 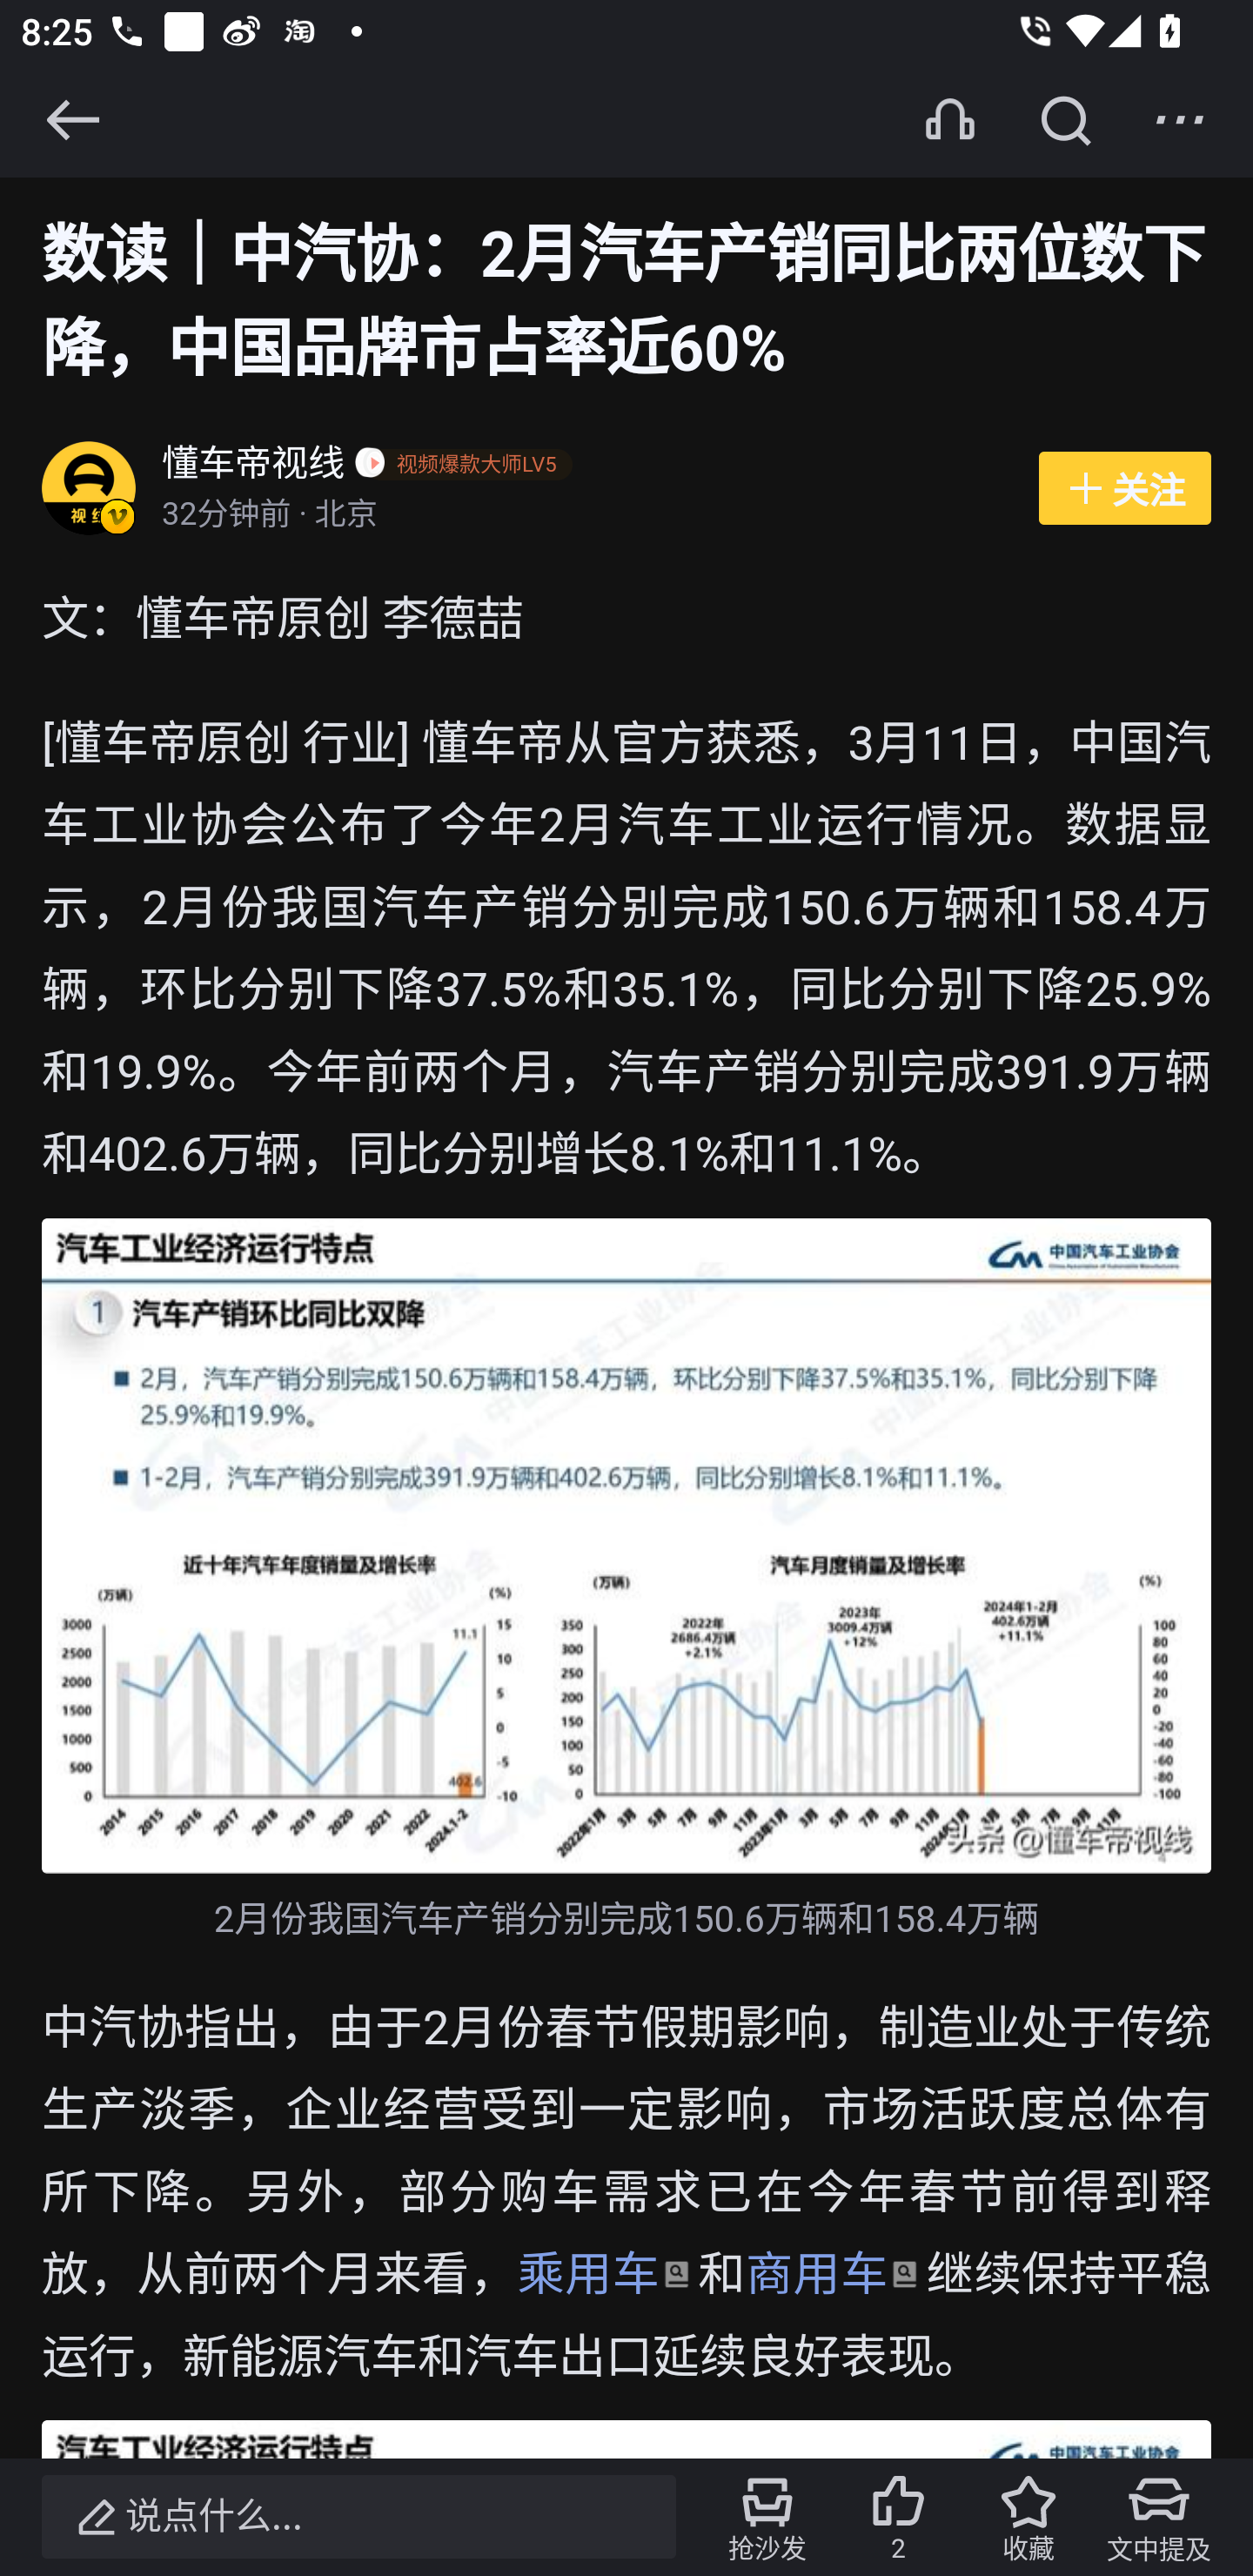 I want to click on 收藏, so click(x=1028, y=2517).